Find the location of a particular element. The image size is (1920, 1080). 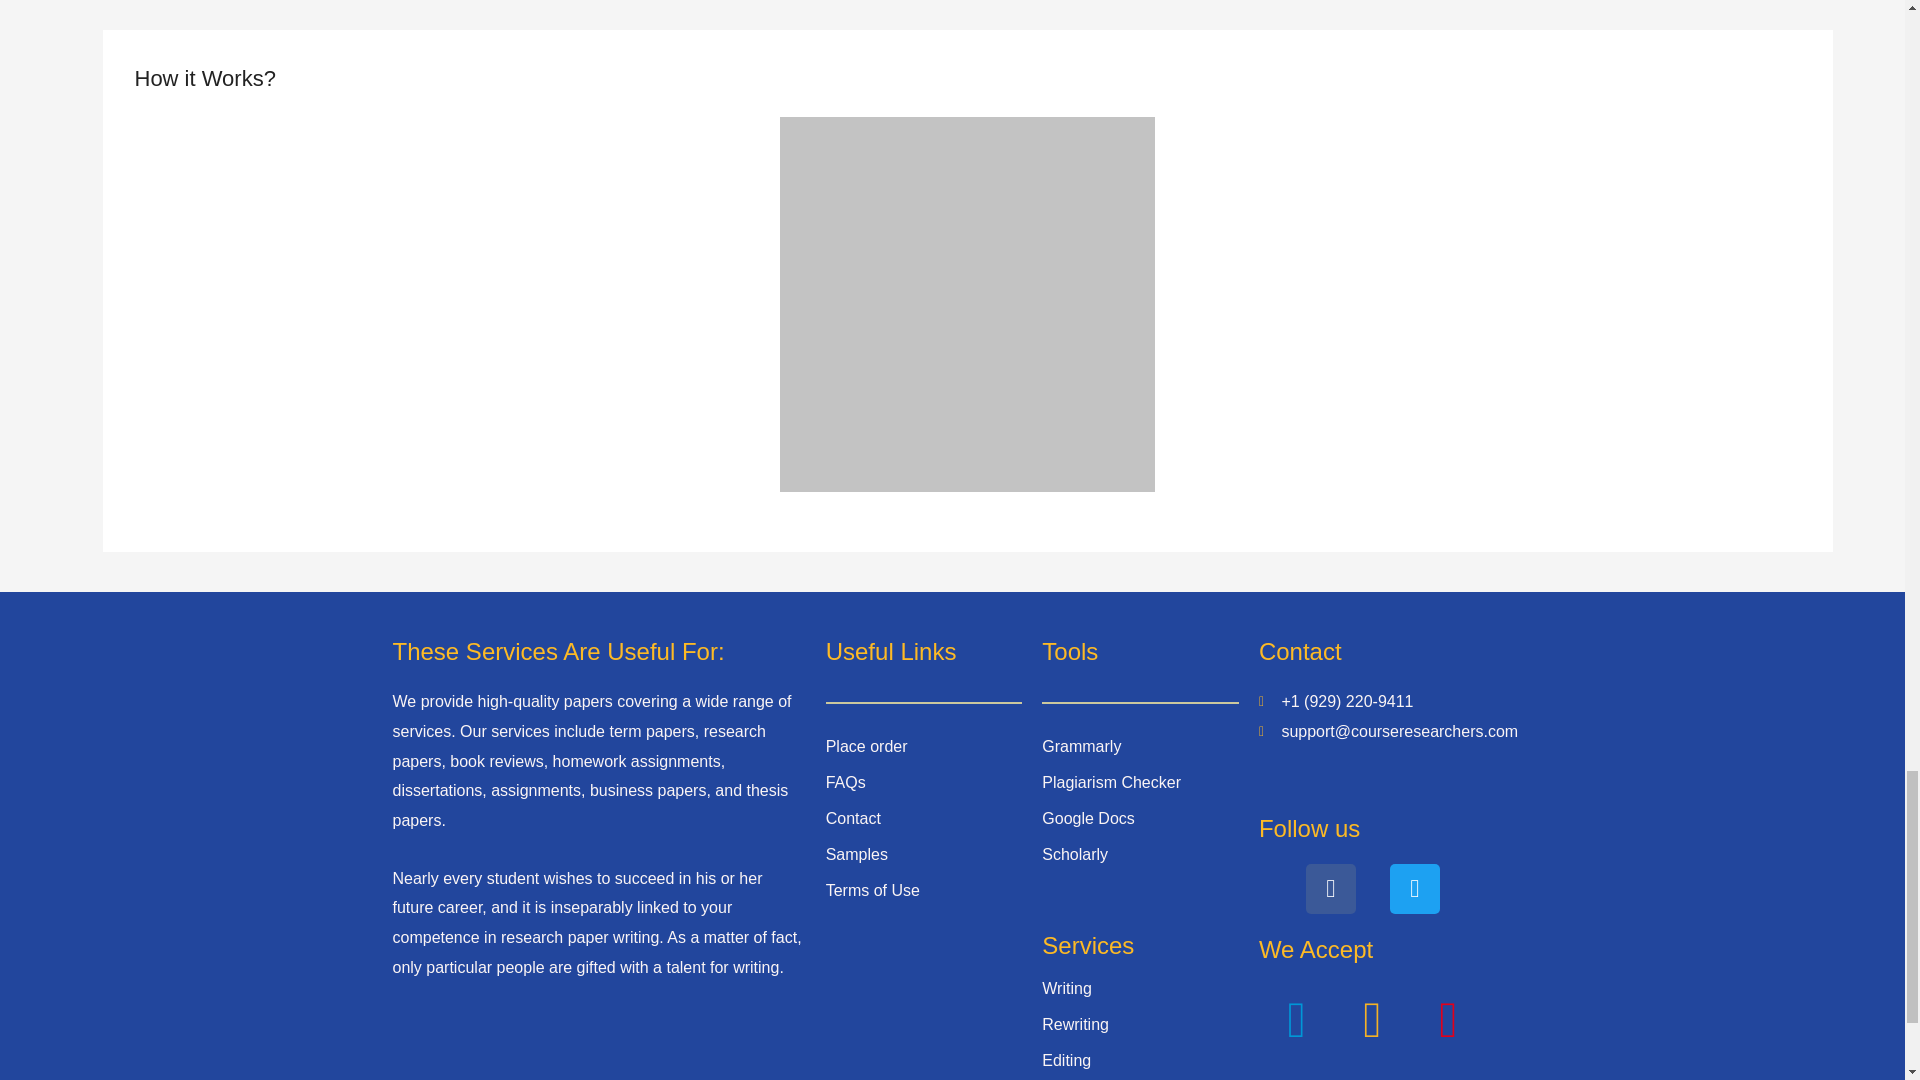

Samples is located at coordinates (856, 854).